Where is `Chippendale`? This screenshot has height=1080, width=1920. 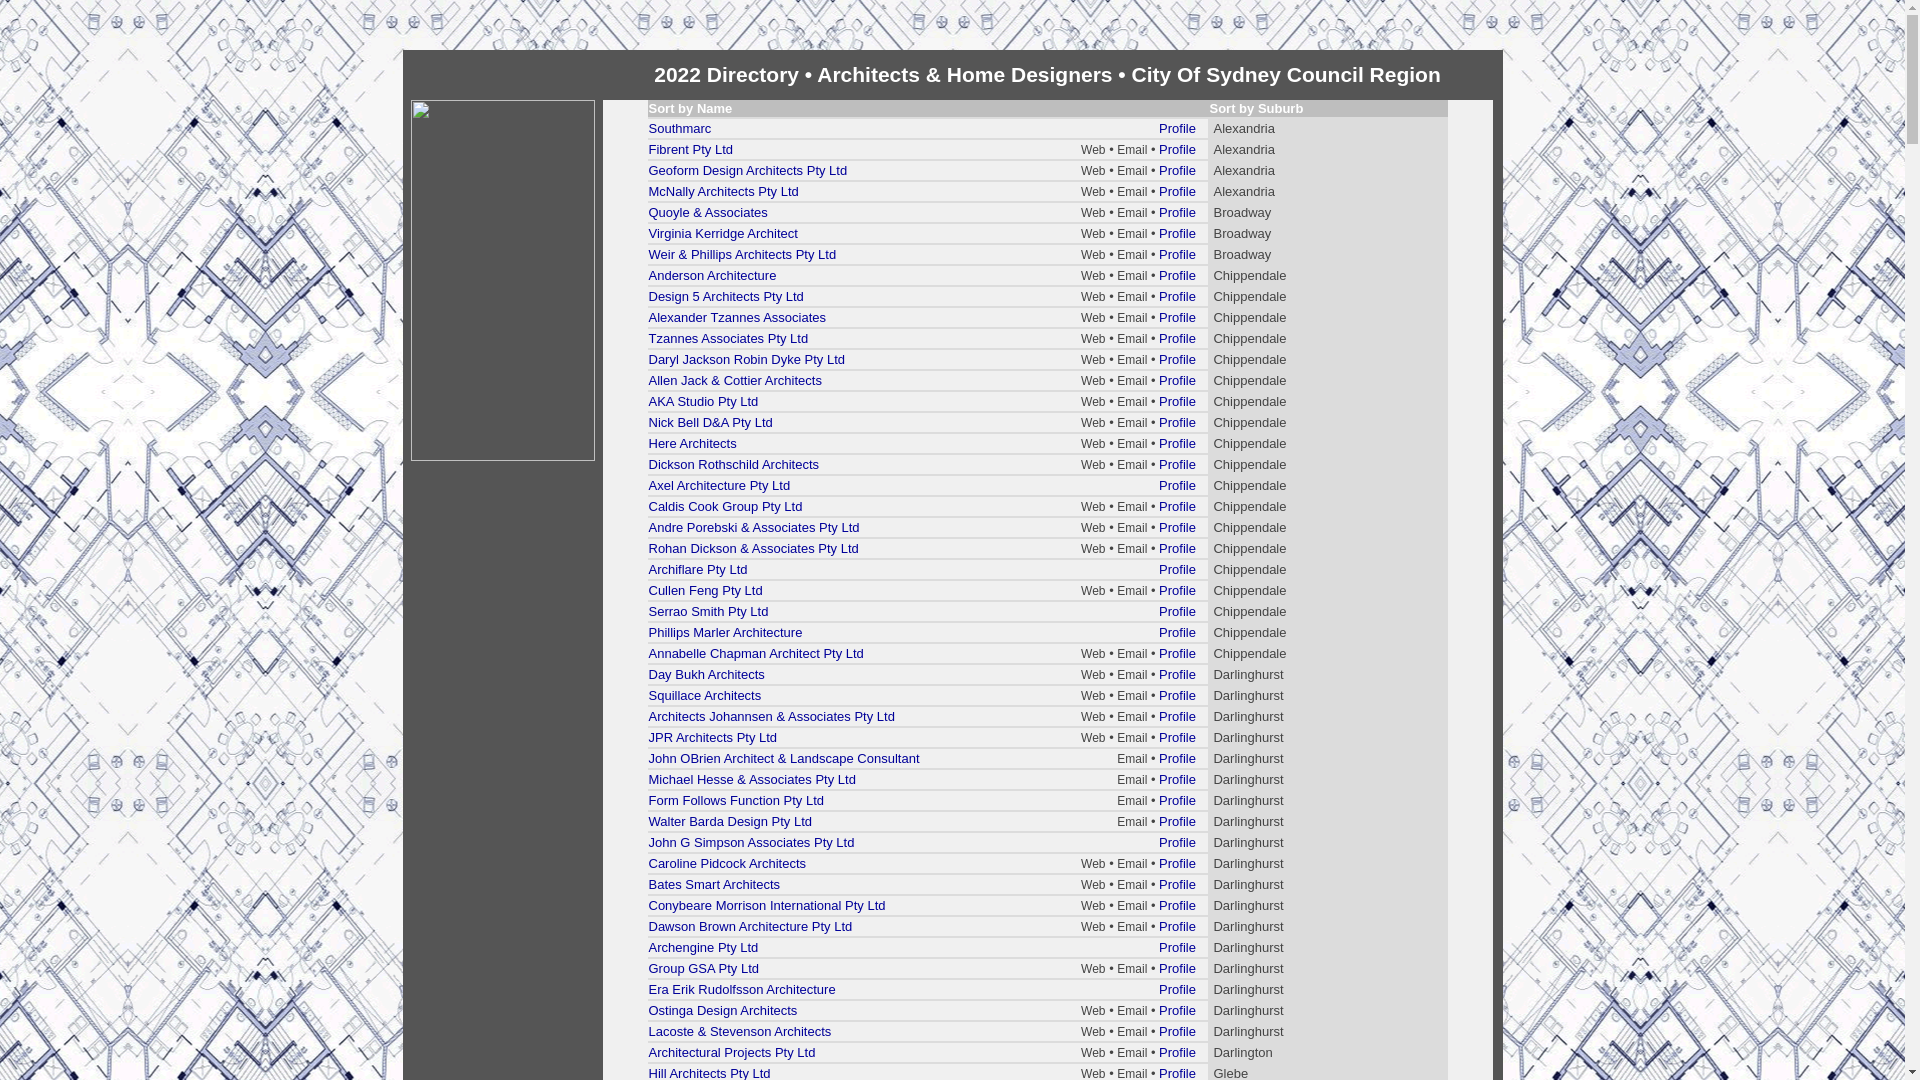 Chippendale is located at coordinates (1250, 654).